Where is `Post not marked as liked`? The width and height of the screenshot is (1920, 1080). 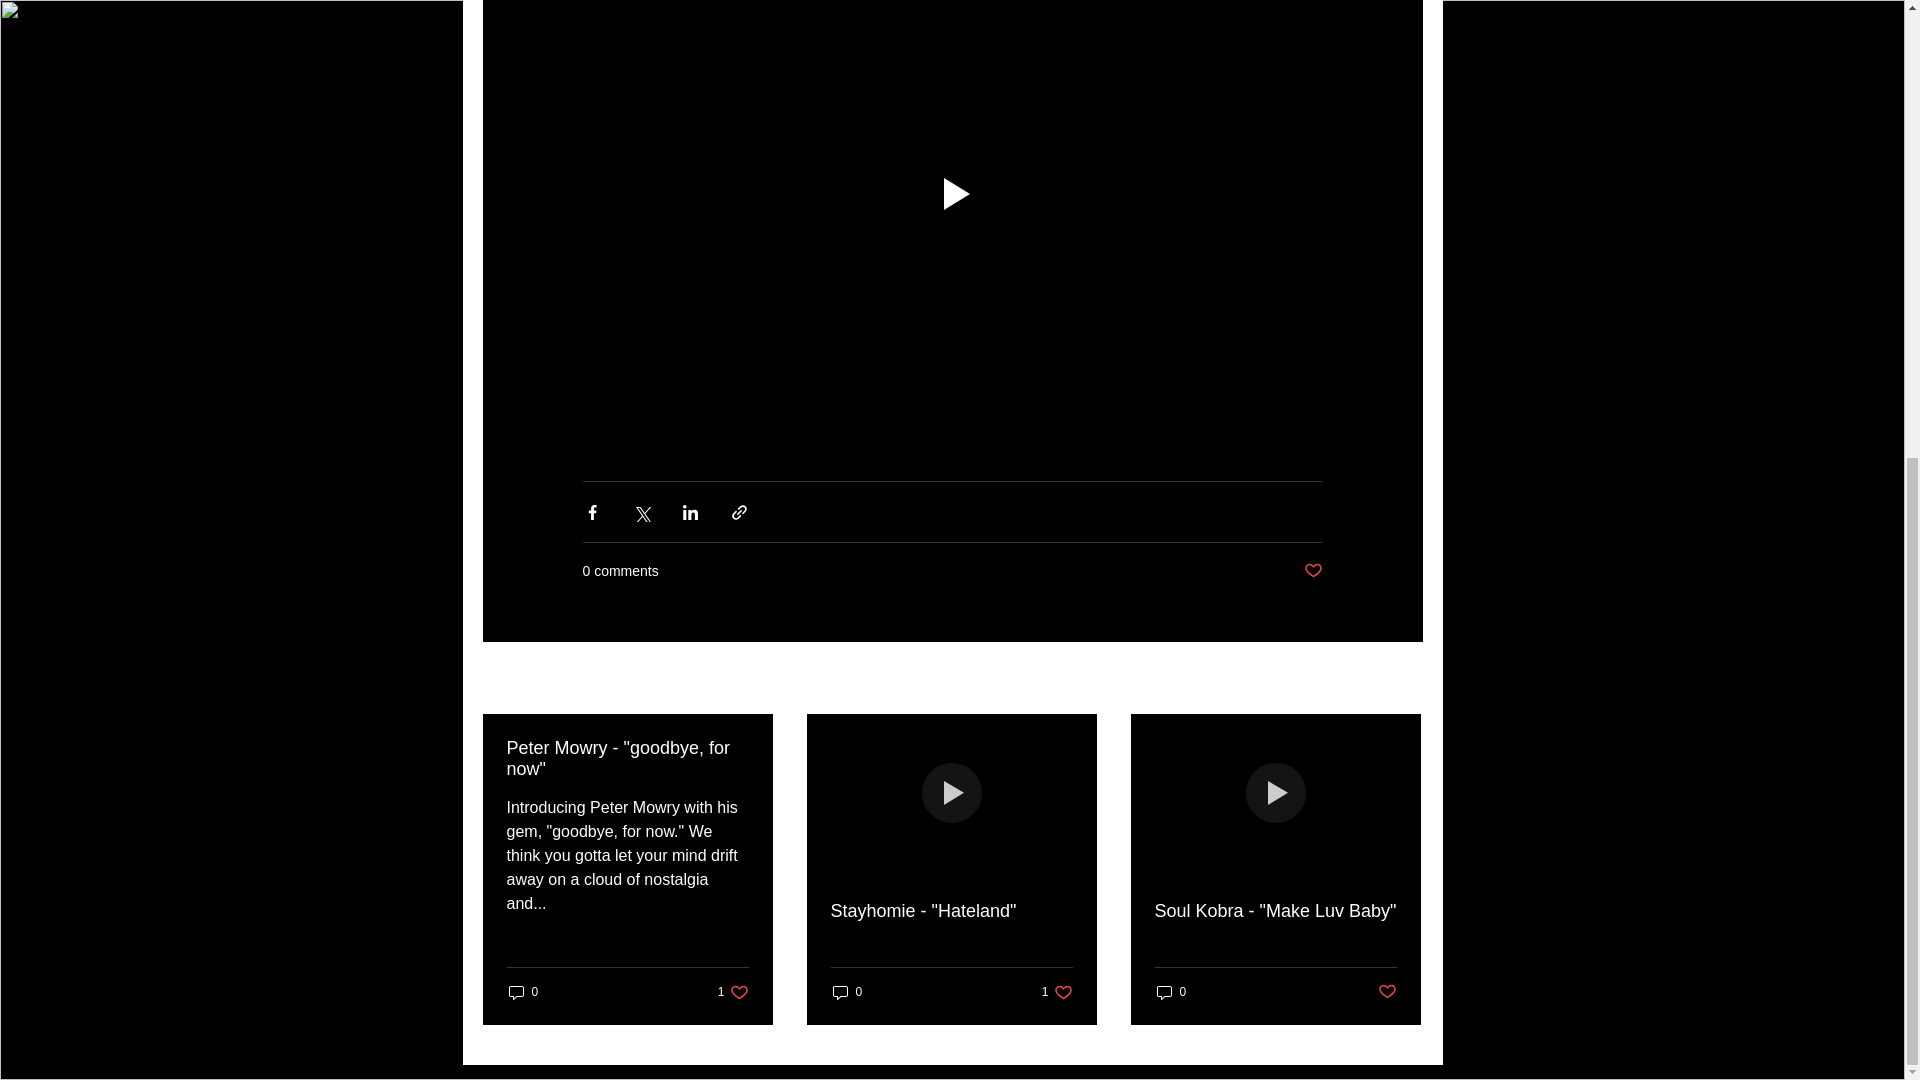
Post not marked as liked is located at coordinates (1400, 680).